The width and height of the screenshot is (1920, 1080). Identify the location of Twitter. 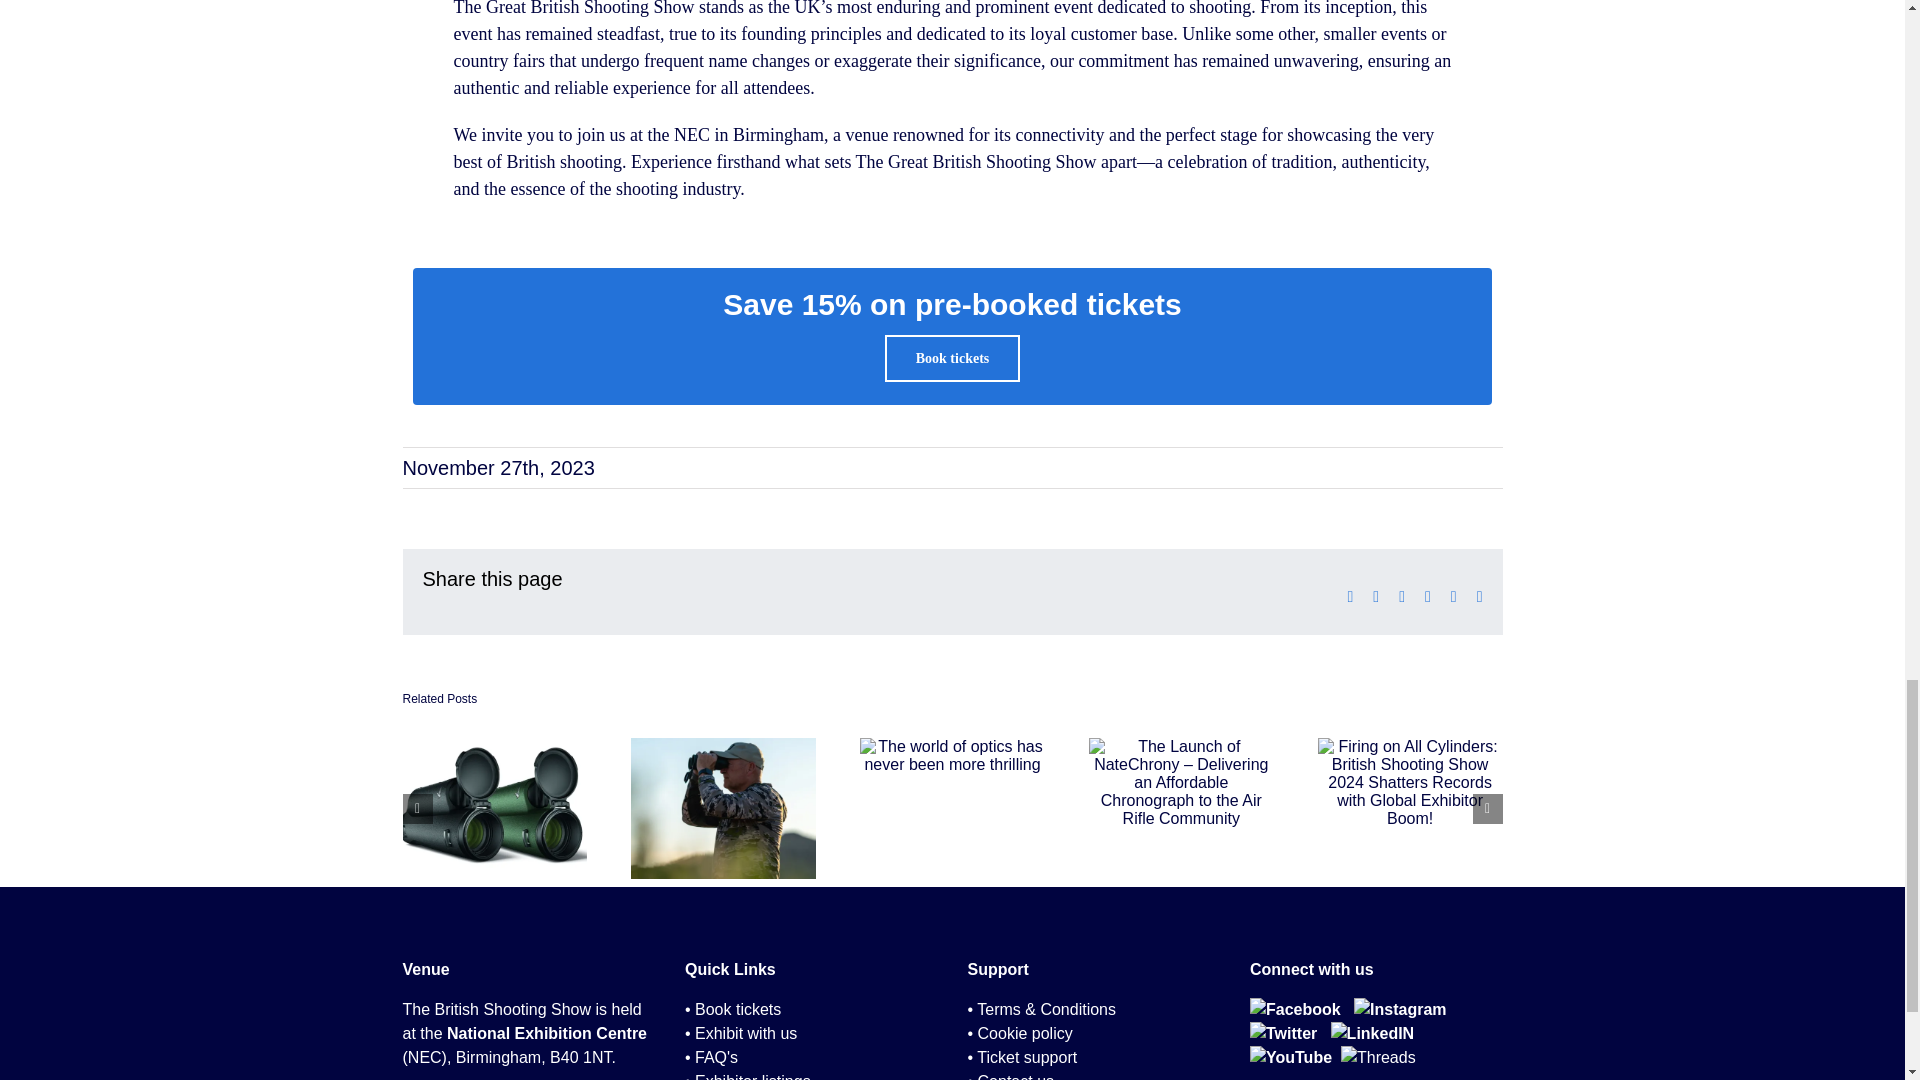
(1283, 1033).